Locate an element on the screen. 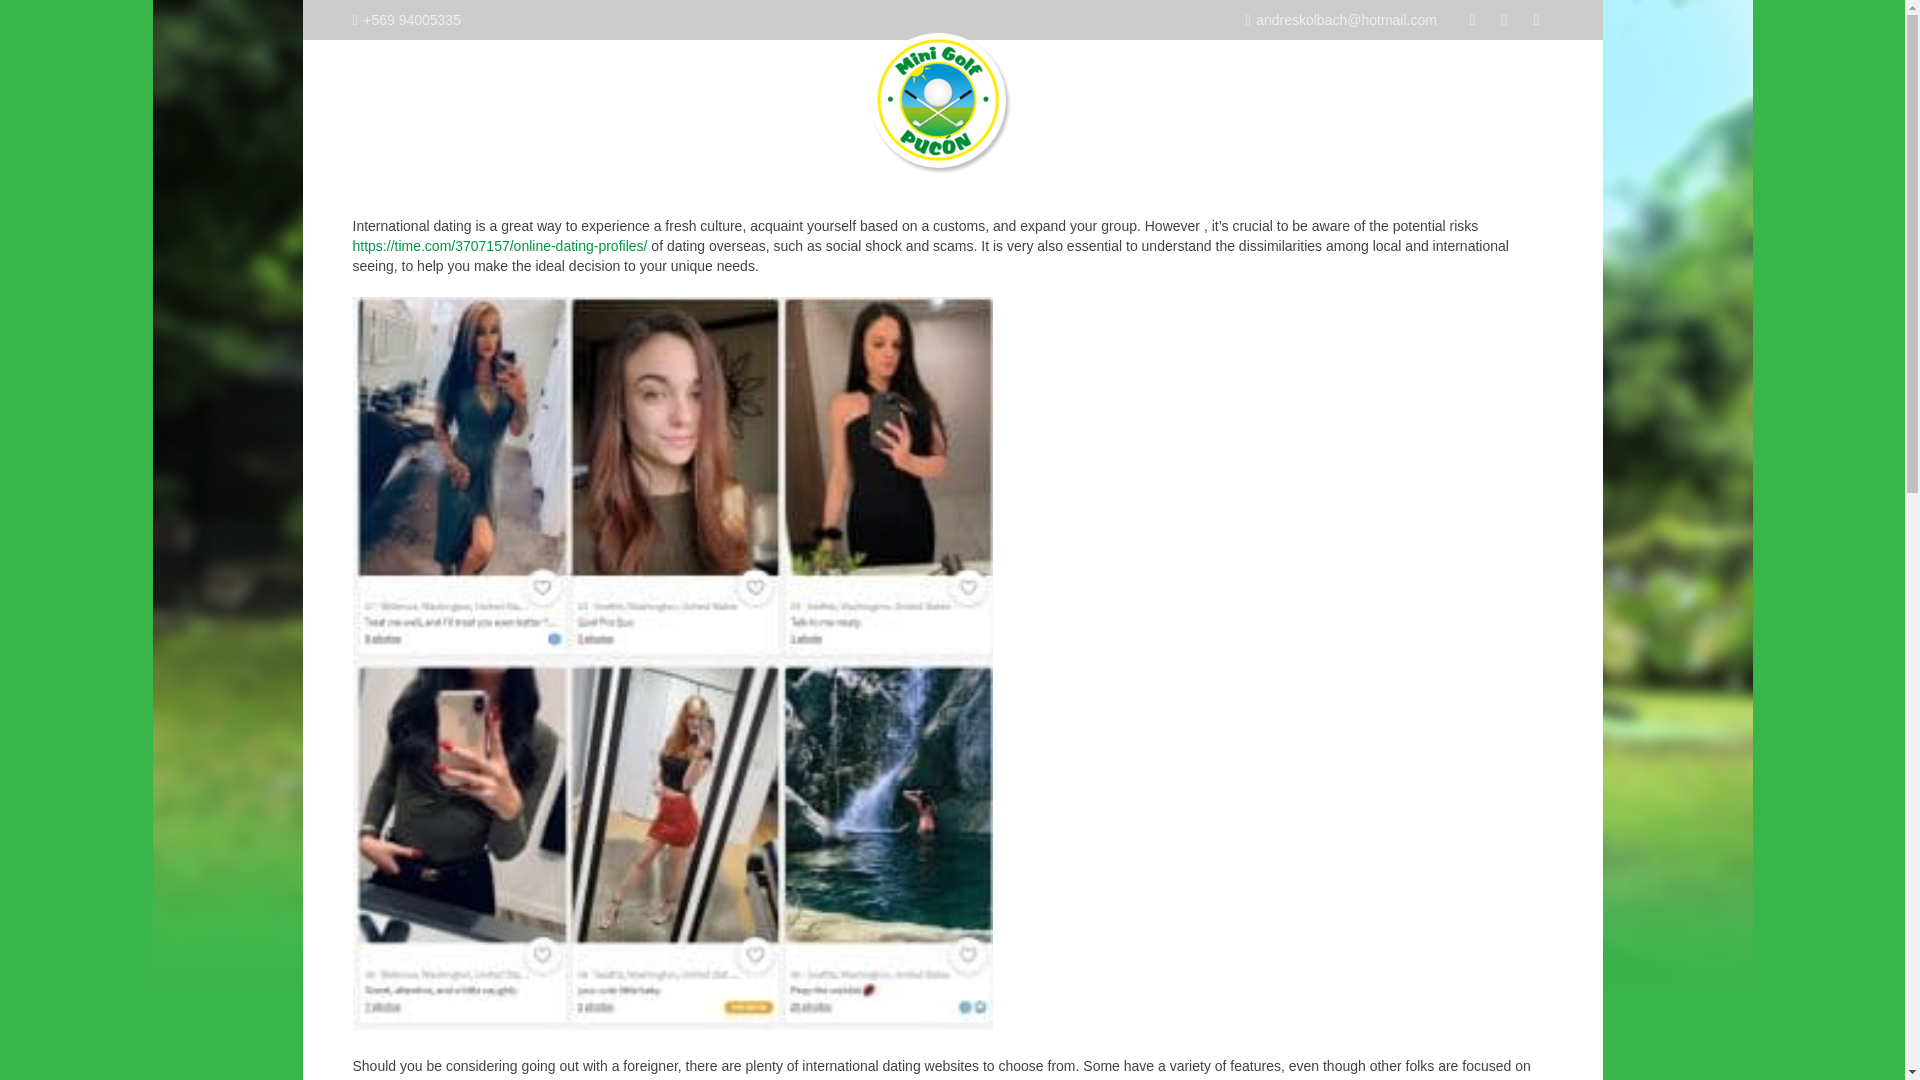  CONTACTO is located at coordinates (1434, 99).